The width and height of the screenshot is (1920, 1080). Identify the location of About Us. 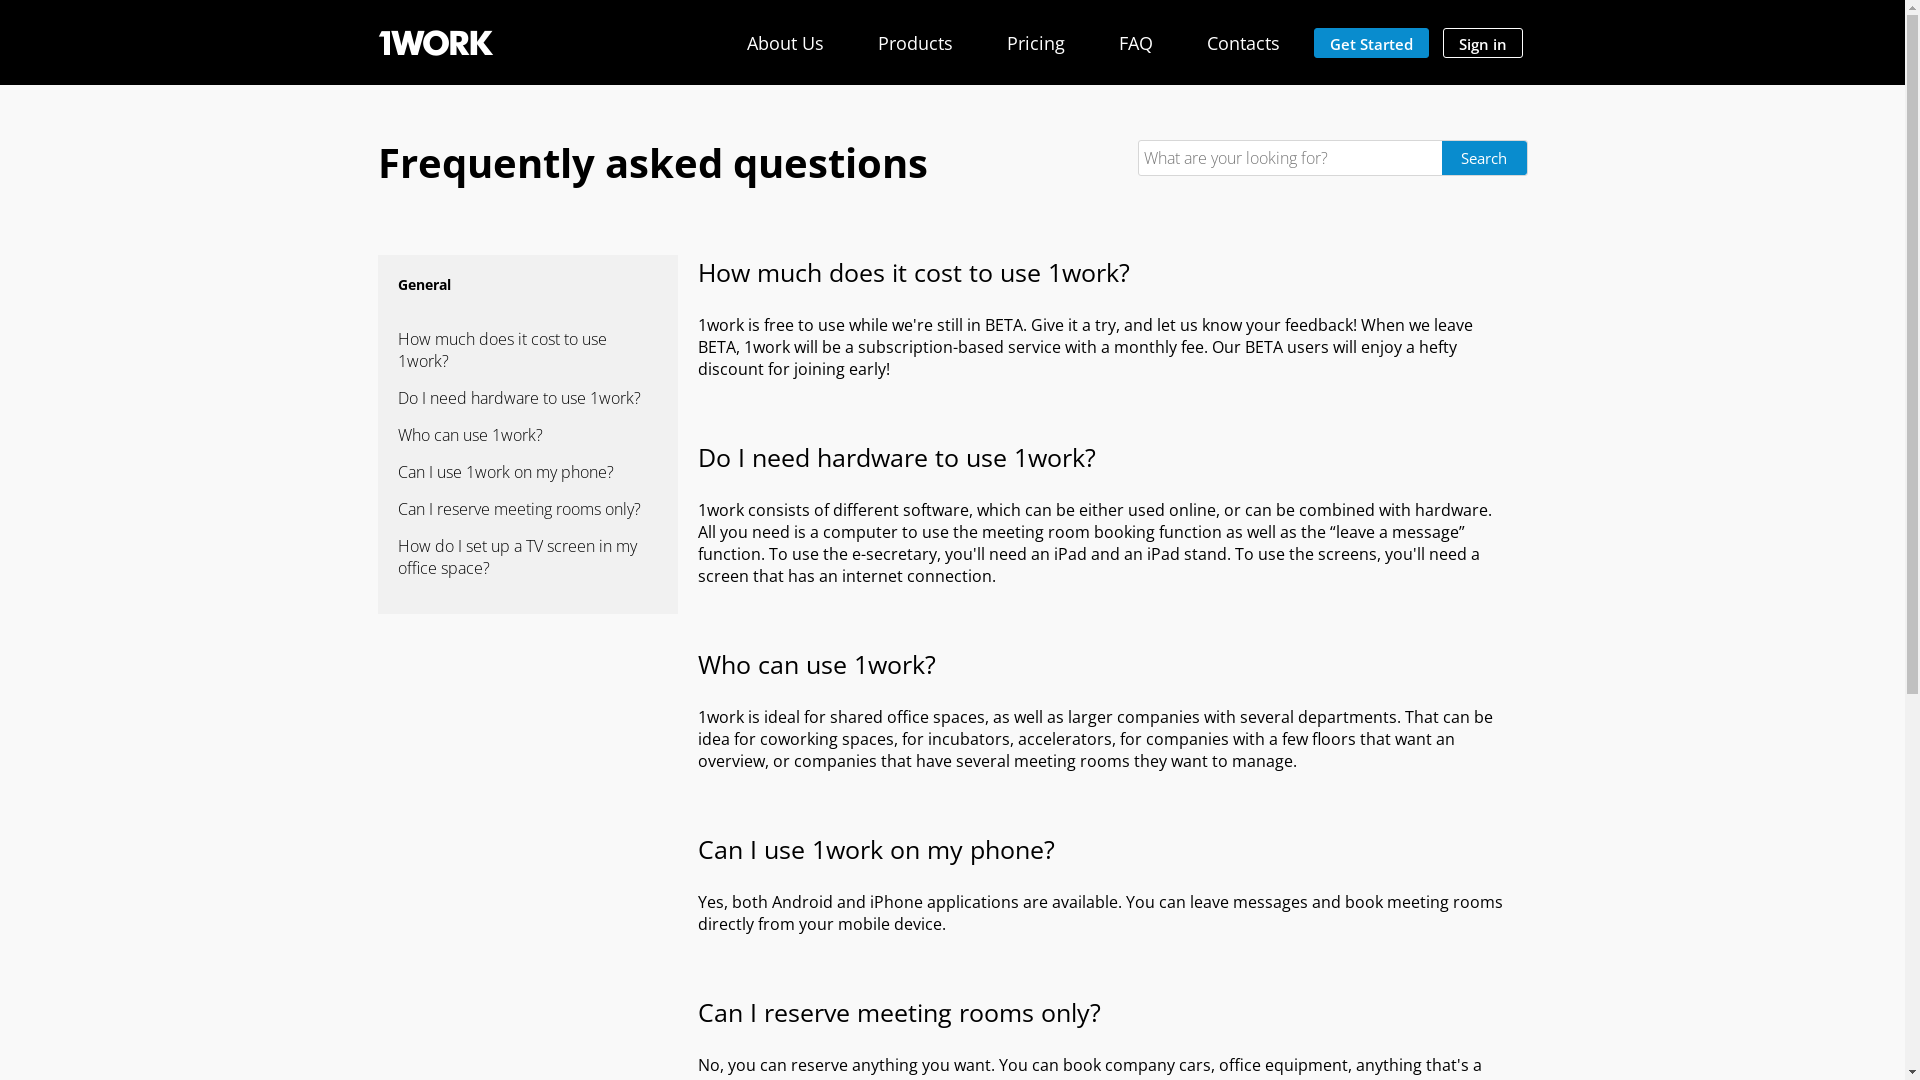
(784, 43).